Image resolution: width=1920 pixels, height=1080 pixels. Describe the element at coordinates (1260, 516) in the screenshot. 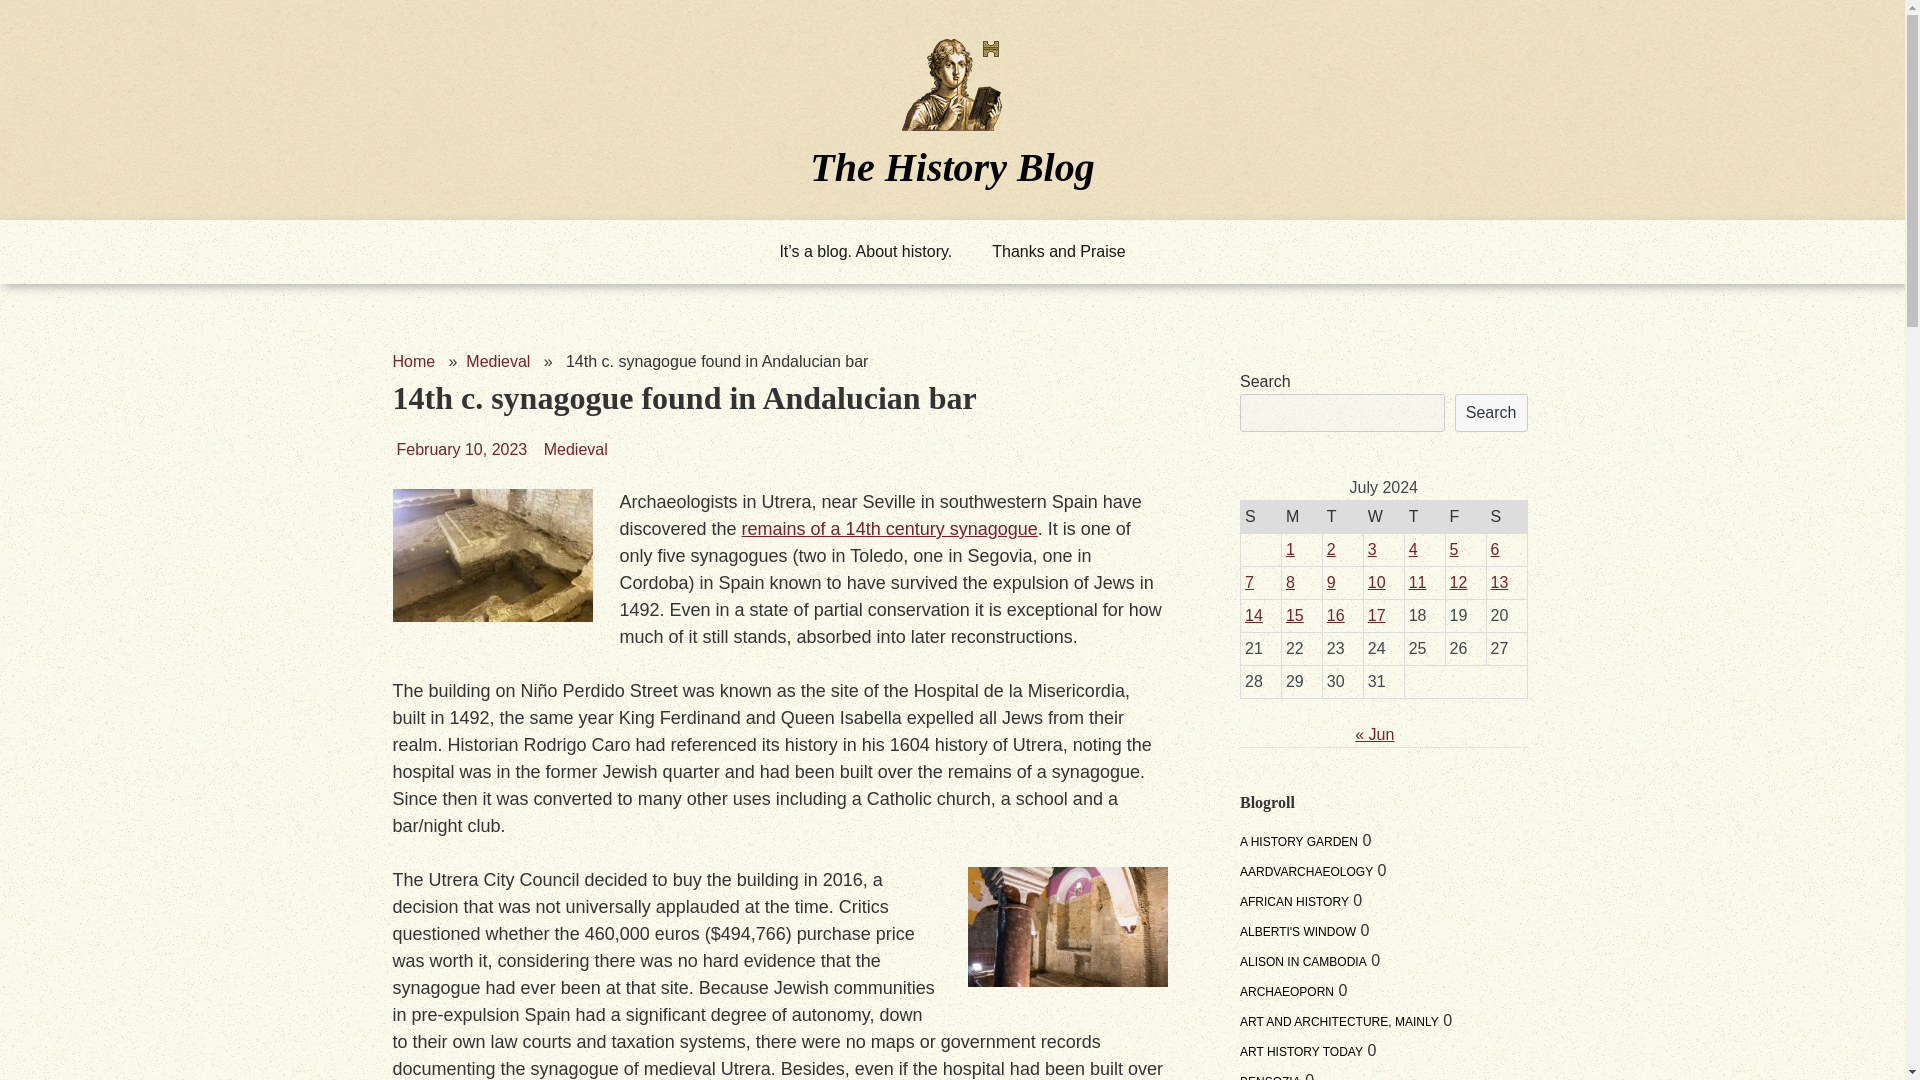

I see `Sunday` at that location.